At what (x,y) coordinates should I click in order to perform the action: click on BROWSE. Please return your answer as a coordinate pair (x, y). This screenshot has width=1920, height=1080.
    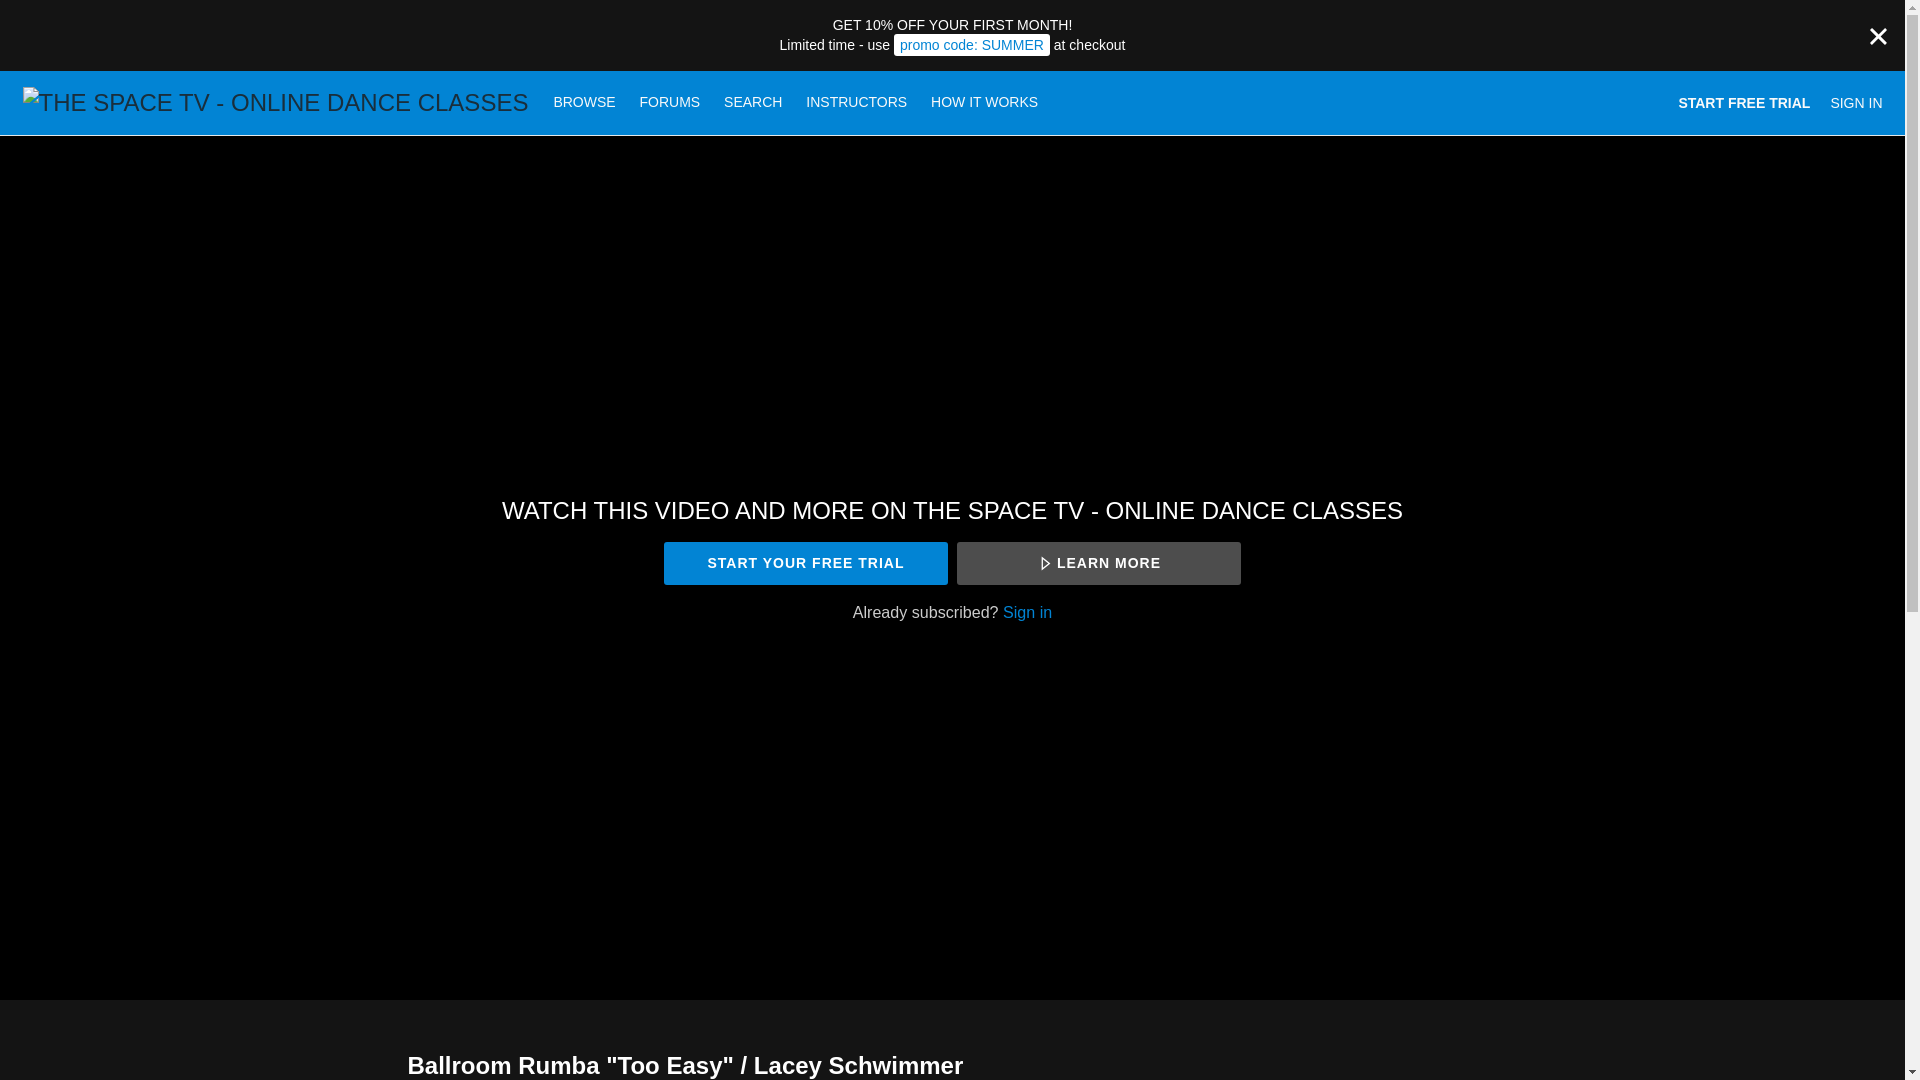
    Looking at the image, I should click on (586, 102).